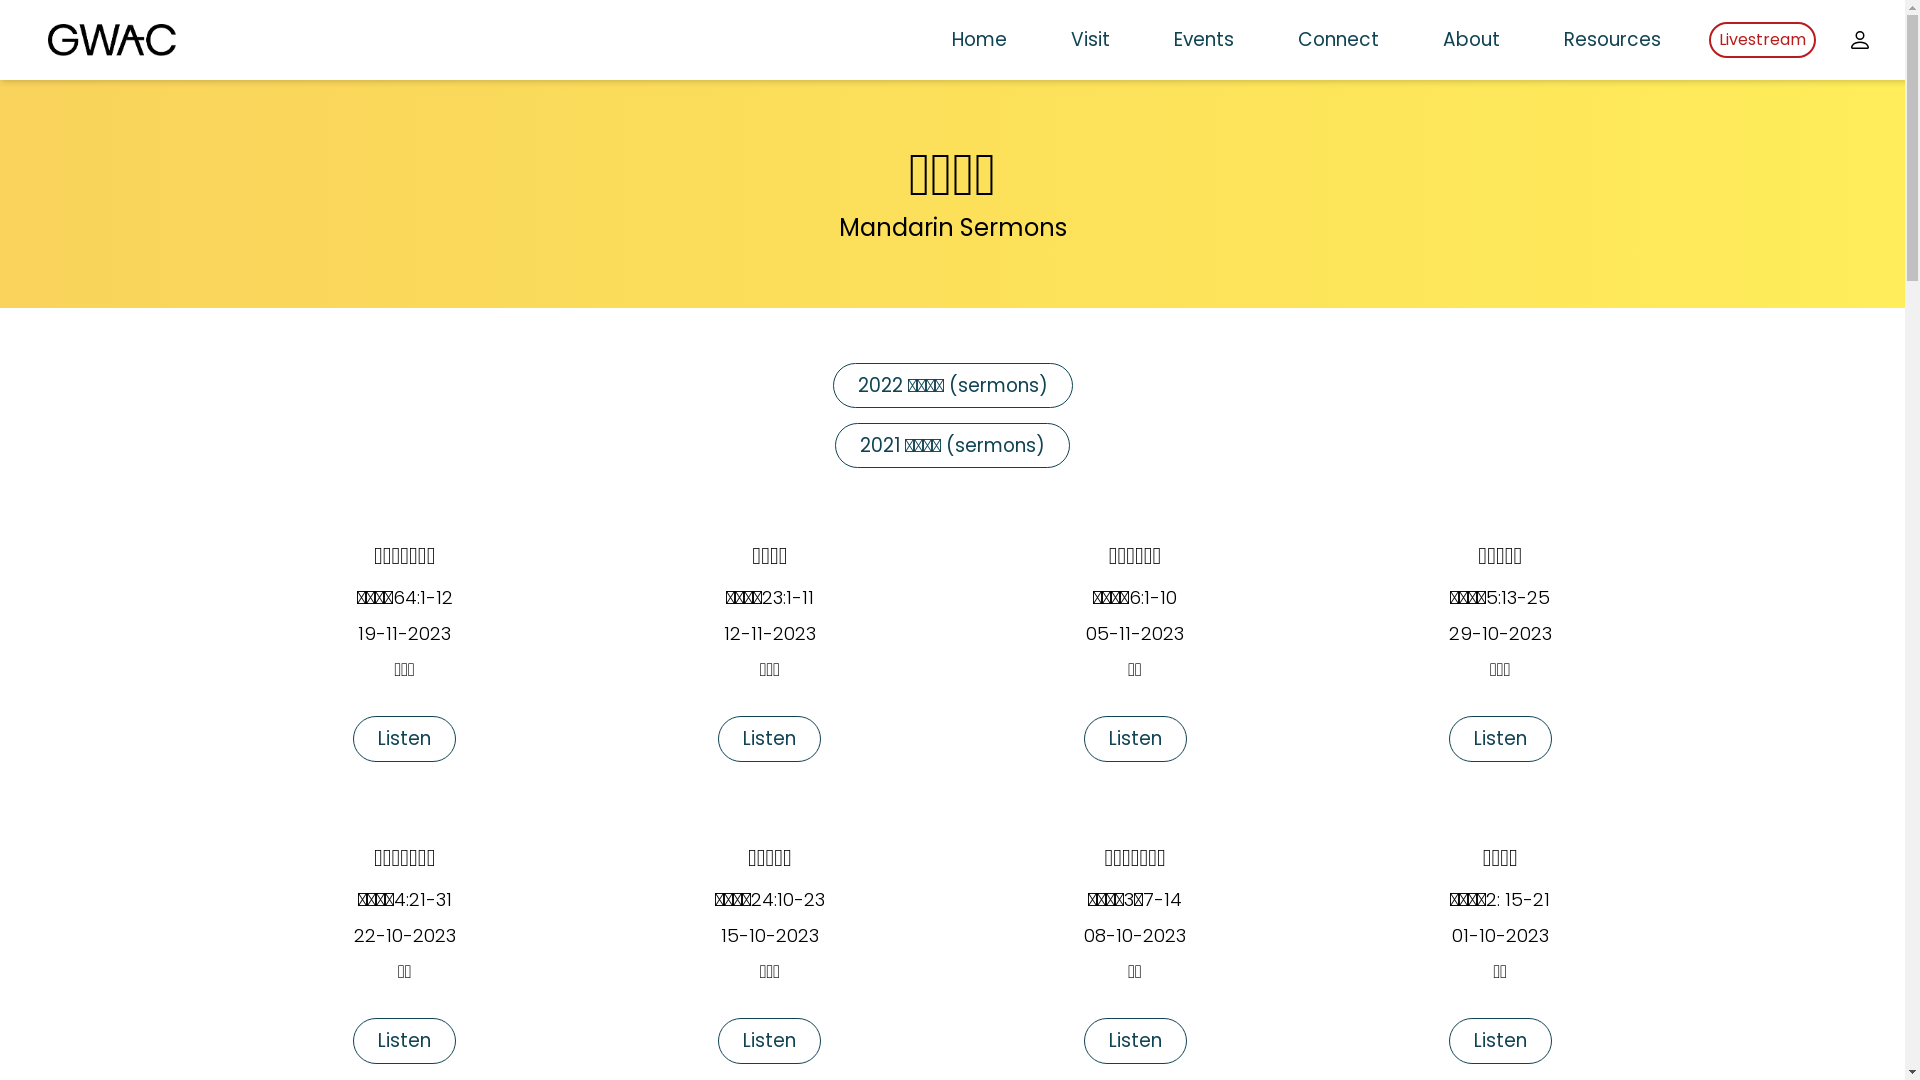  Describe the element at coordinates (1090, 40) in the screenshot. I see `Visit` at that location.